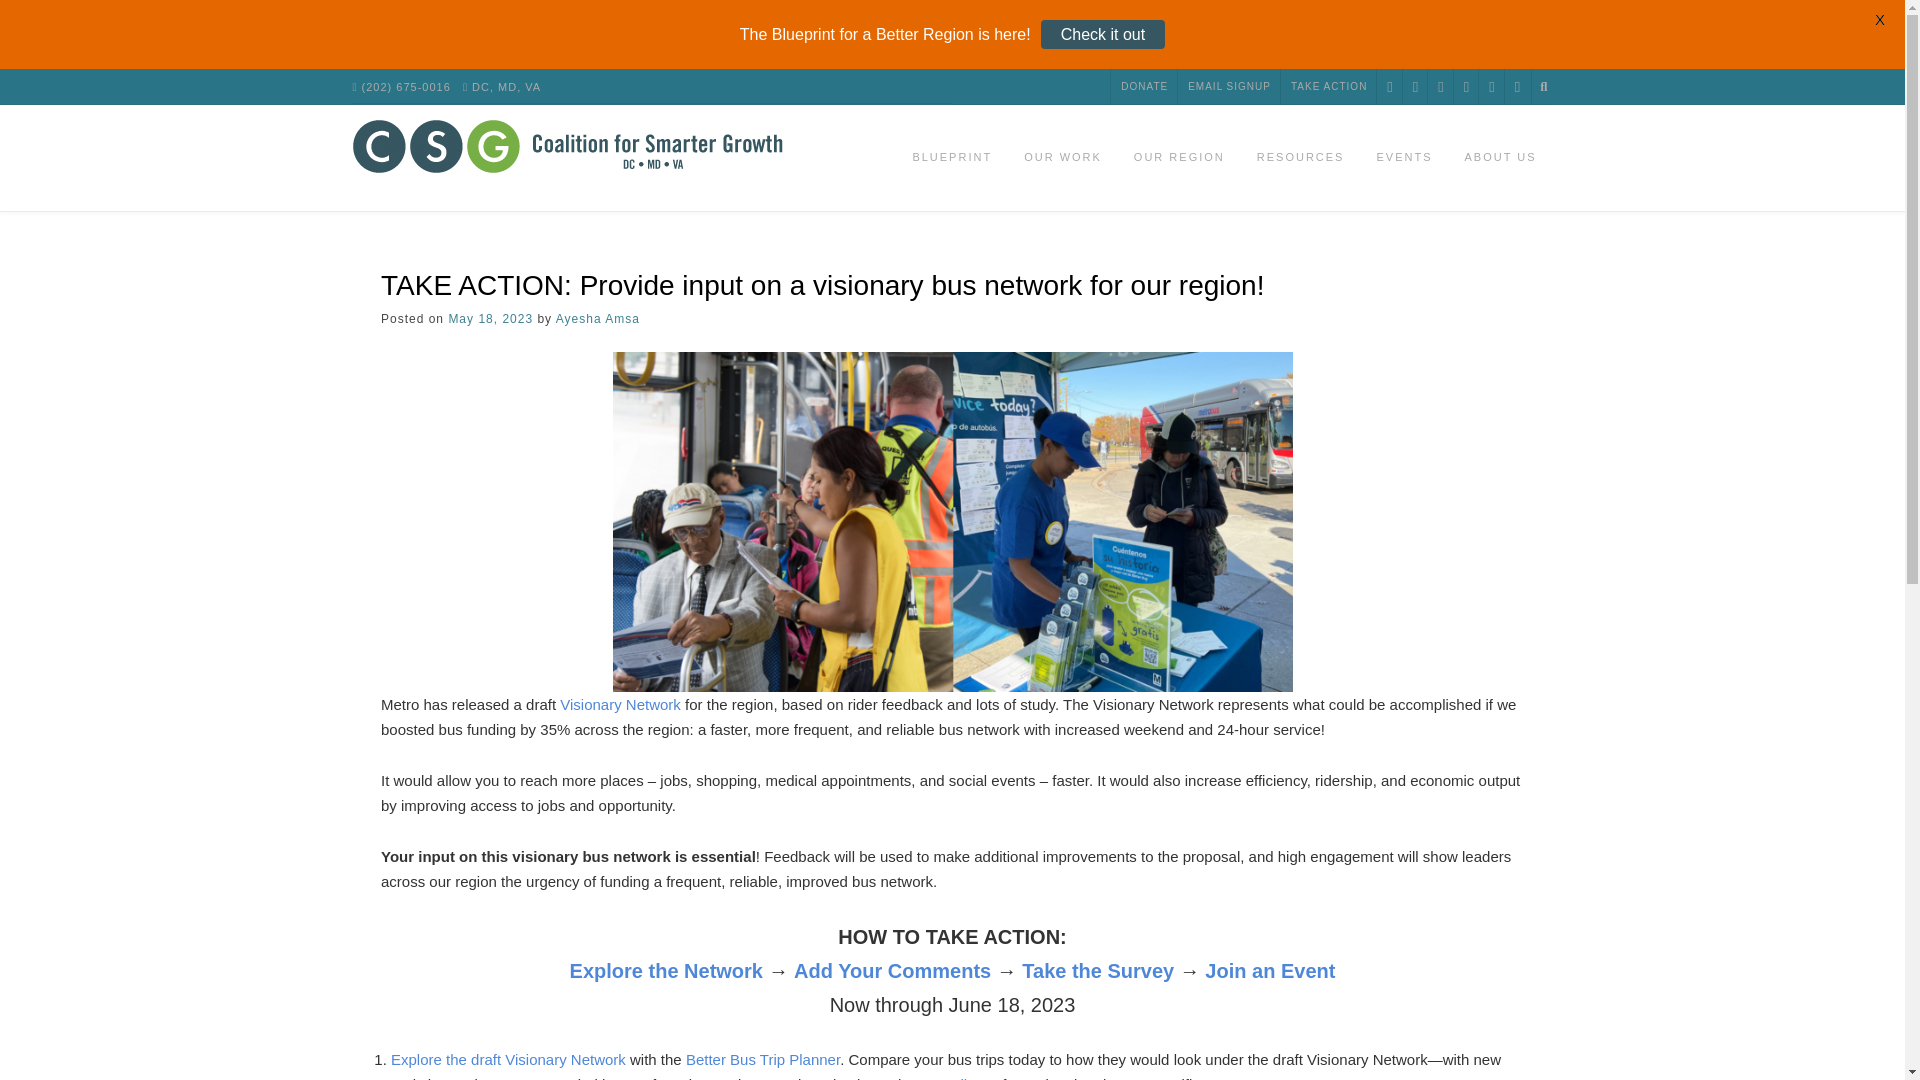  What do you see at coordinates (1229, 86) in the screenshot?
I see `EMAIL SIGNUP` at bounding box center [1229, 86].